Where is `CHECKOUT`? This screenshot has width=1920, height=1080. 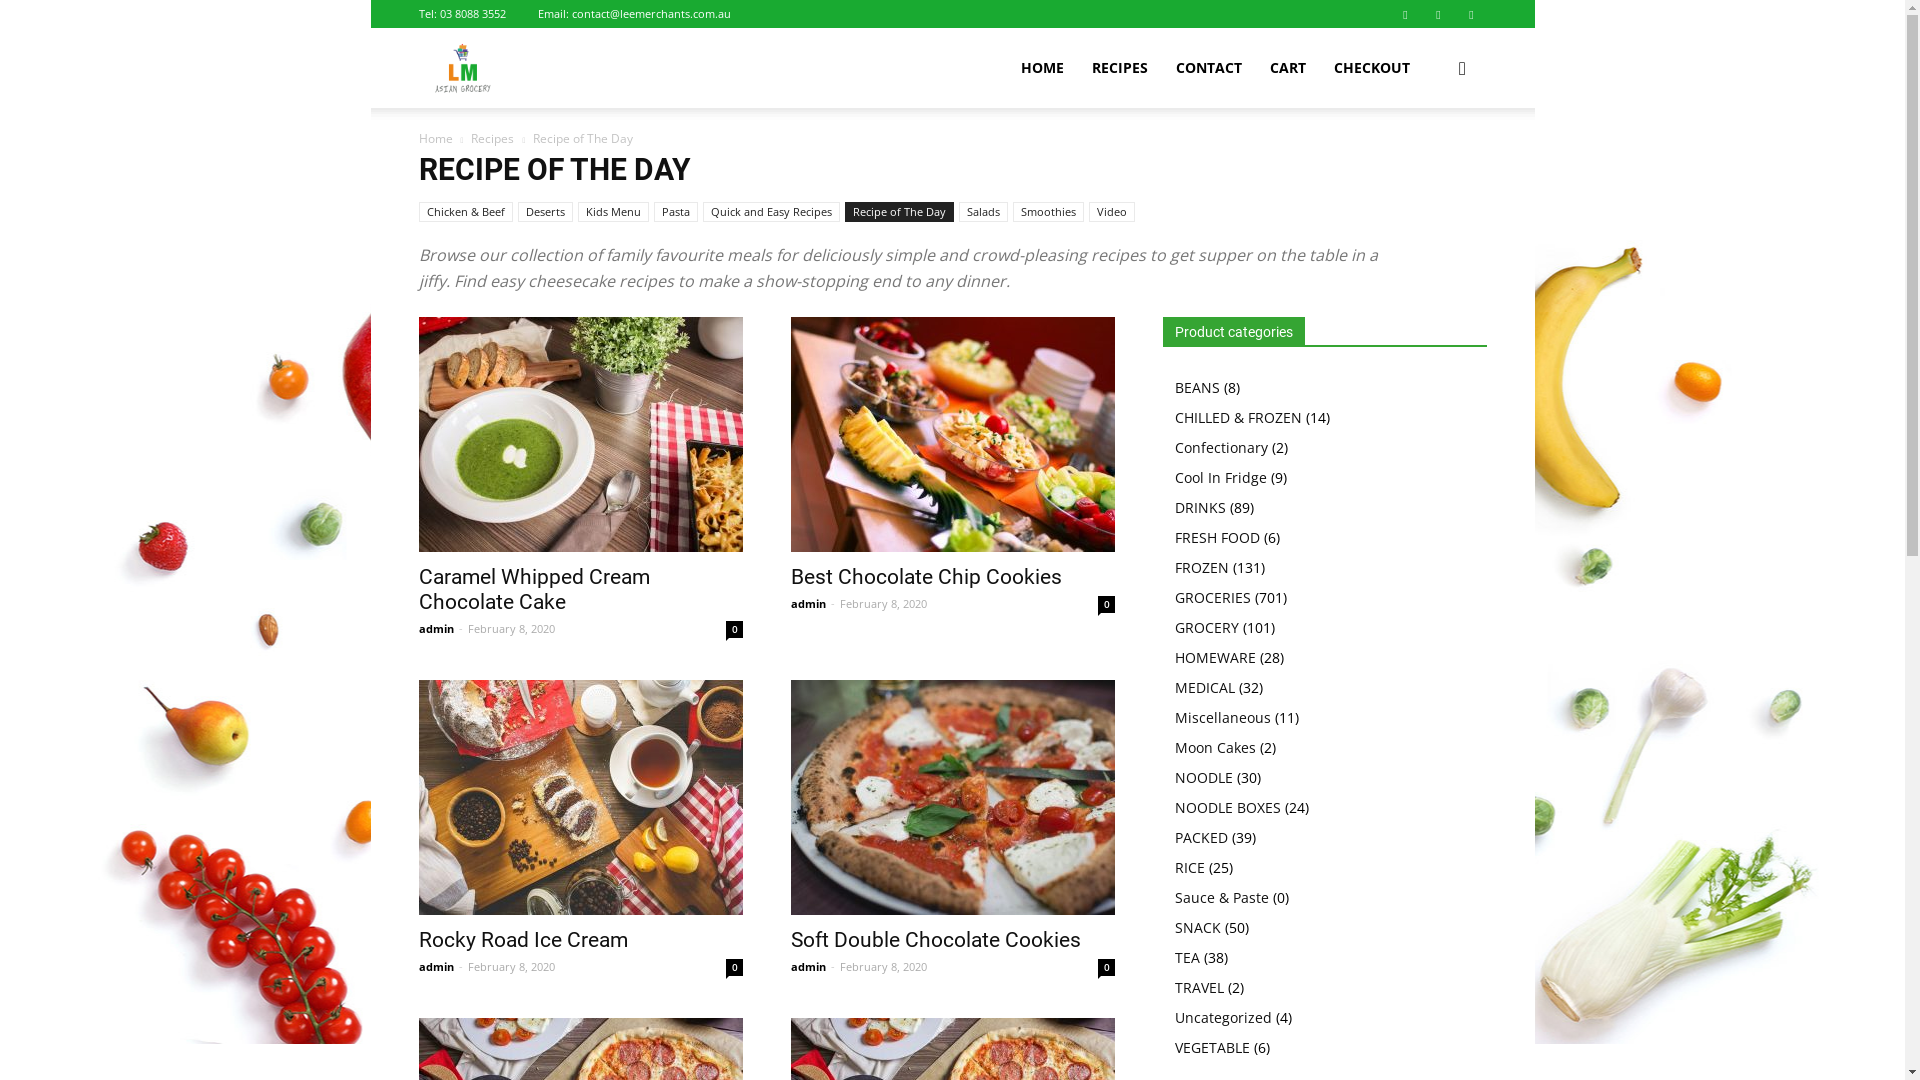 CHECKOUT is located at coordinates (1372, 68).